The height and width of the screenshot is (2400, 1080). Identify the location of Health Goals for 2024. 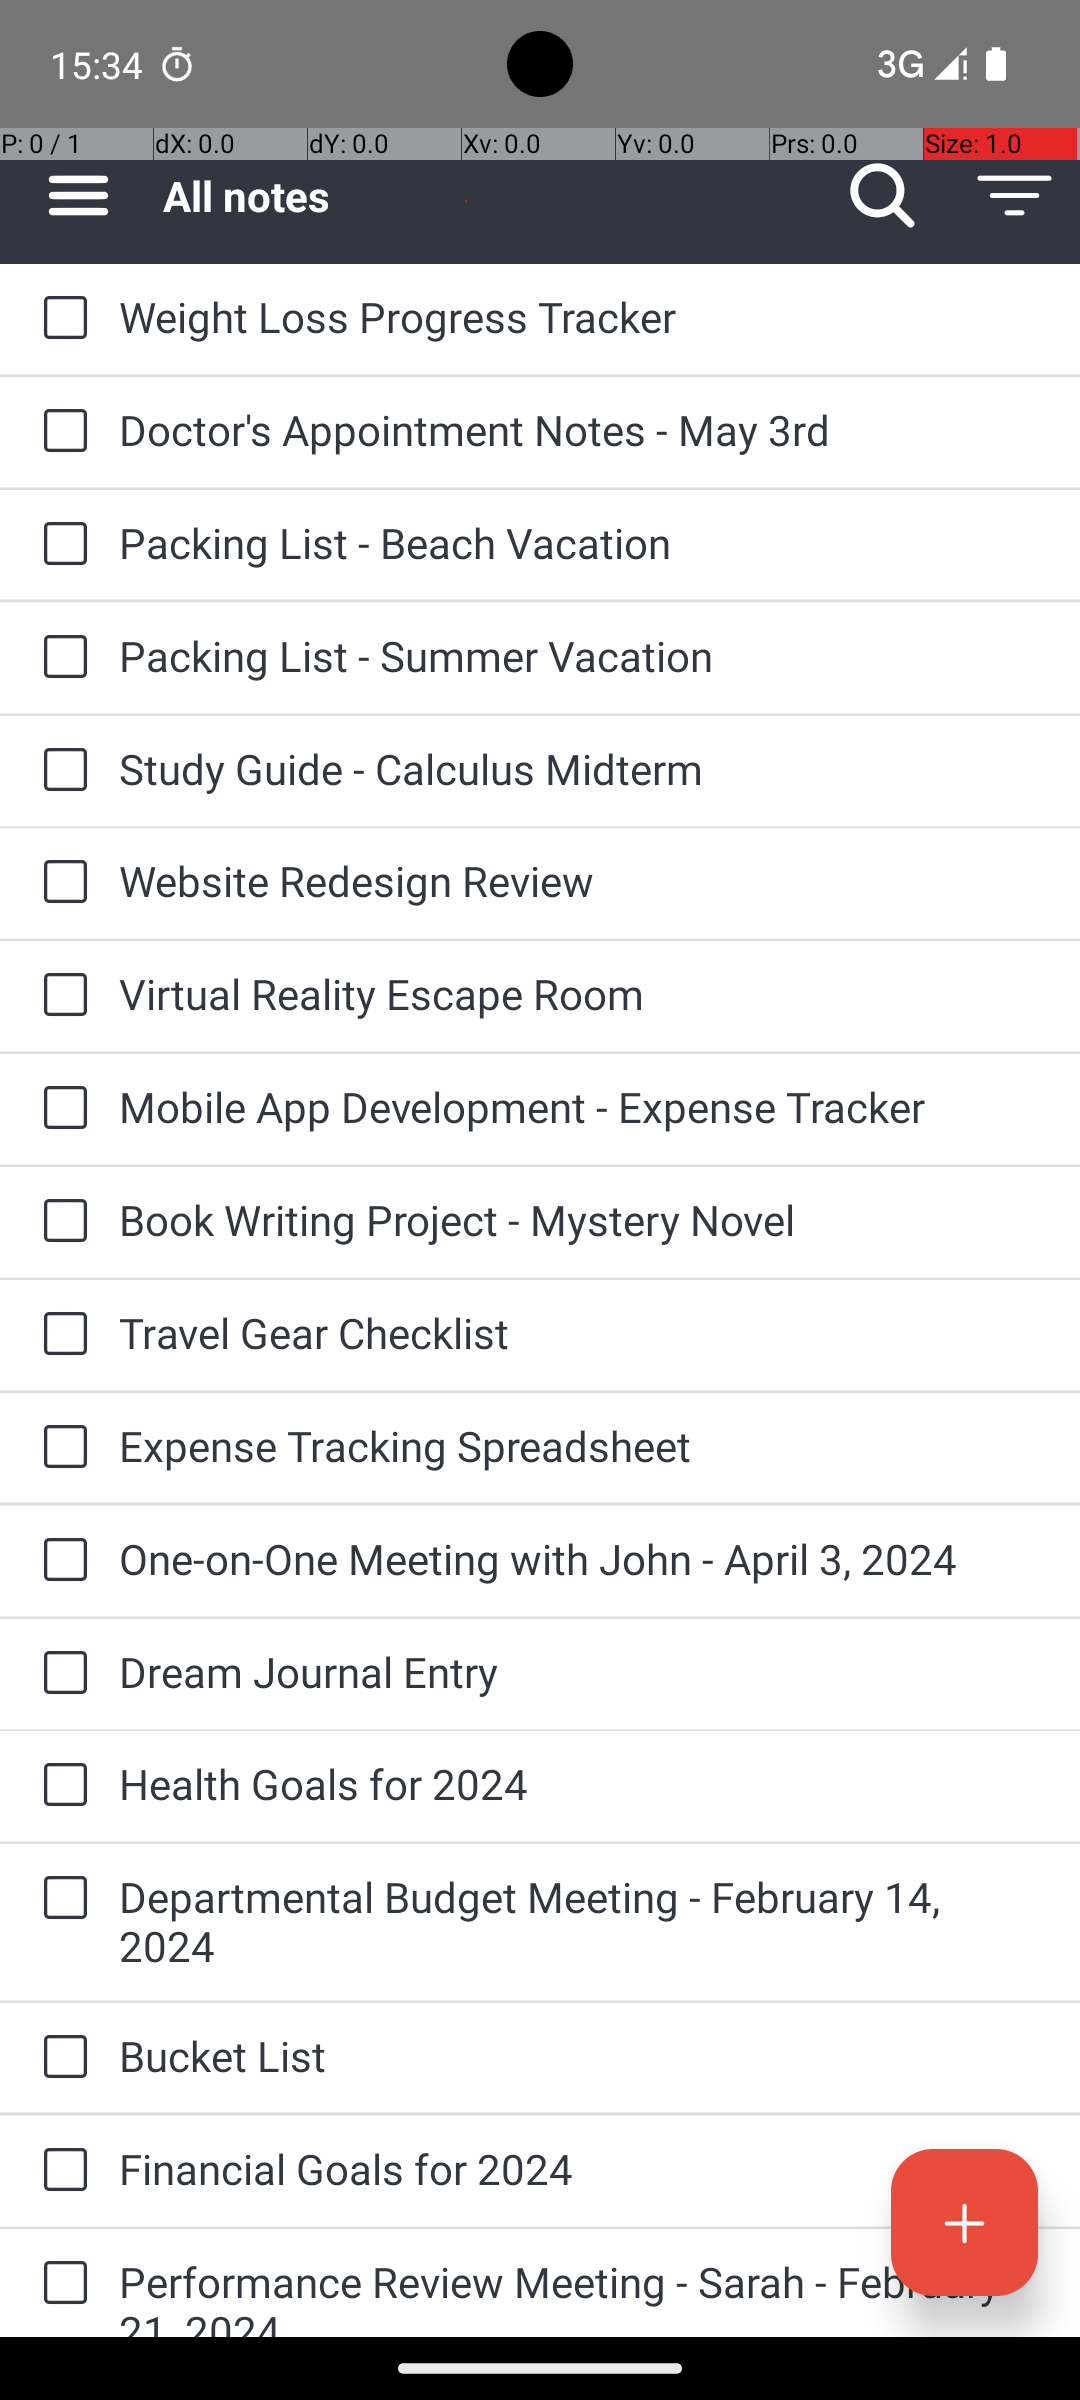
(580, 1784).